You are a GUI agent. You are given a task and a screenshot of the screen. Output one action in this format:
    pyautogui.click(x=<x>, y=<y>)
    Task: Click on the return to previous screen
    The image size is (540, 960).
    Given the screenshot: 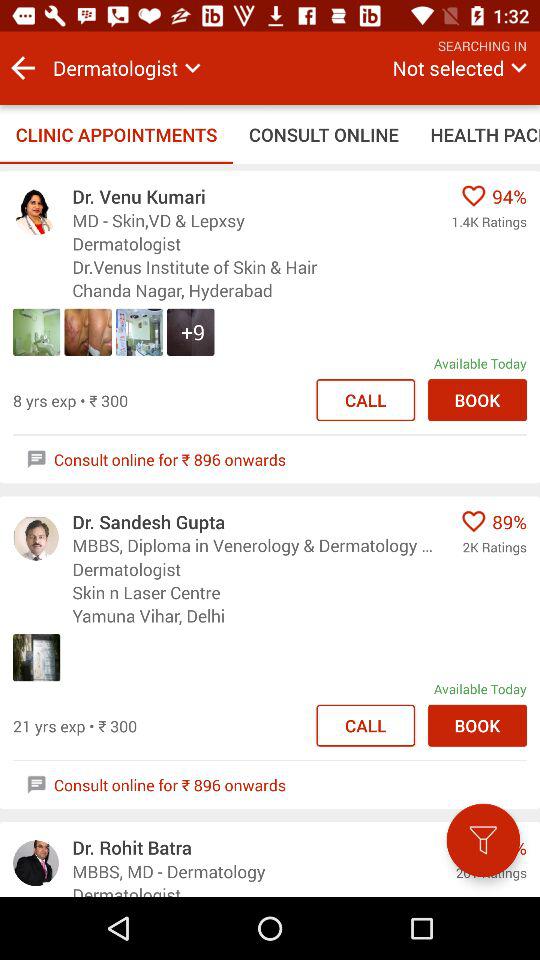 What is the action you would take?
    pyautogui.click(x=23, y=68)
    